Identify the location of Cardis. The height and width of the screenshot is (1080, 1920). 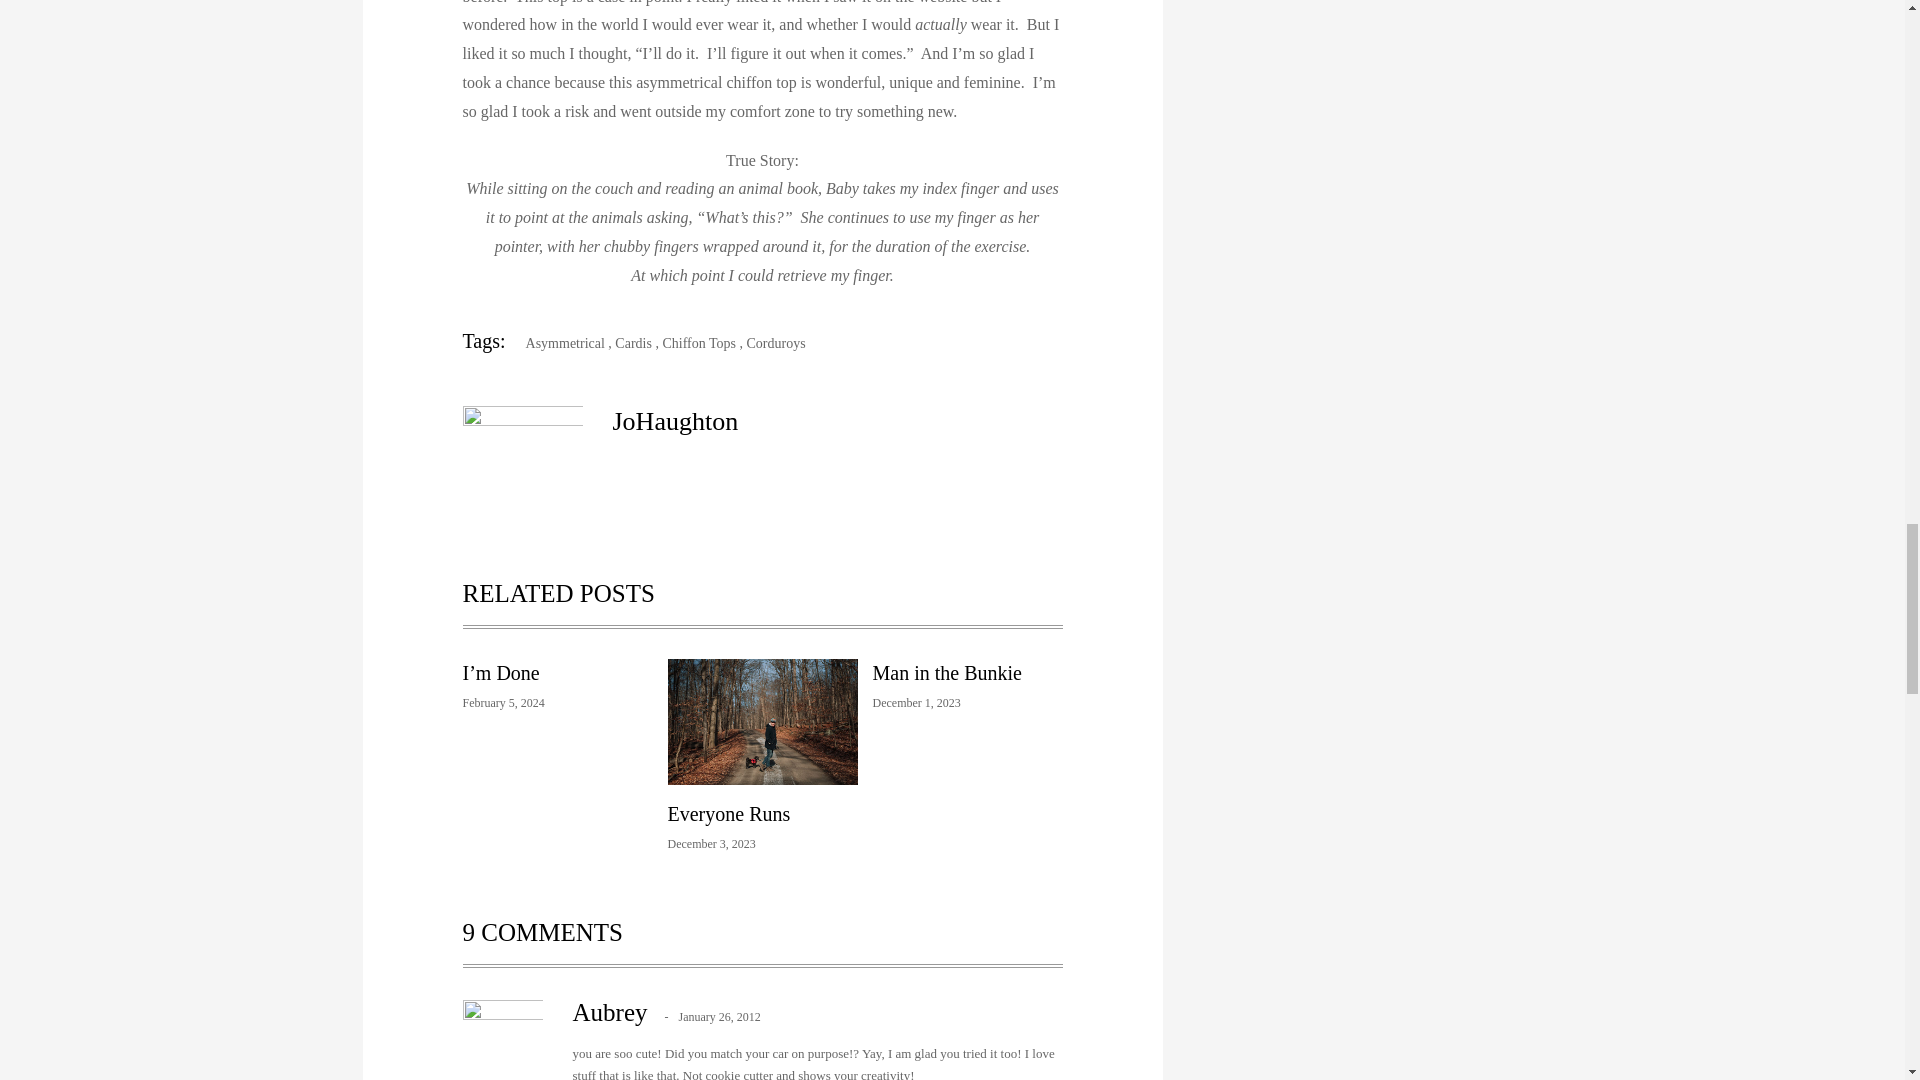
(633, 343).